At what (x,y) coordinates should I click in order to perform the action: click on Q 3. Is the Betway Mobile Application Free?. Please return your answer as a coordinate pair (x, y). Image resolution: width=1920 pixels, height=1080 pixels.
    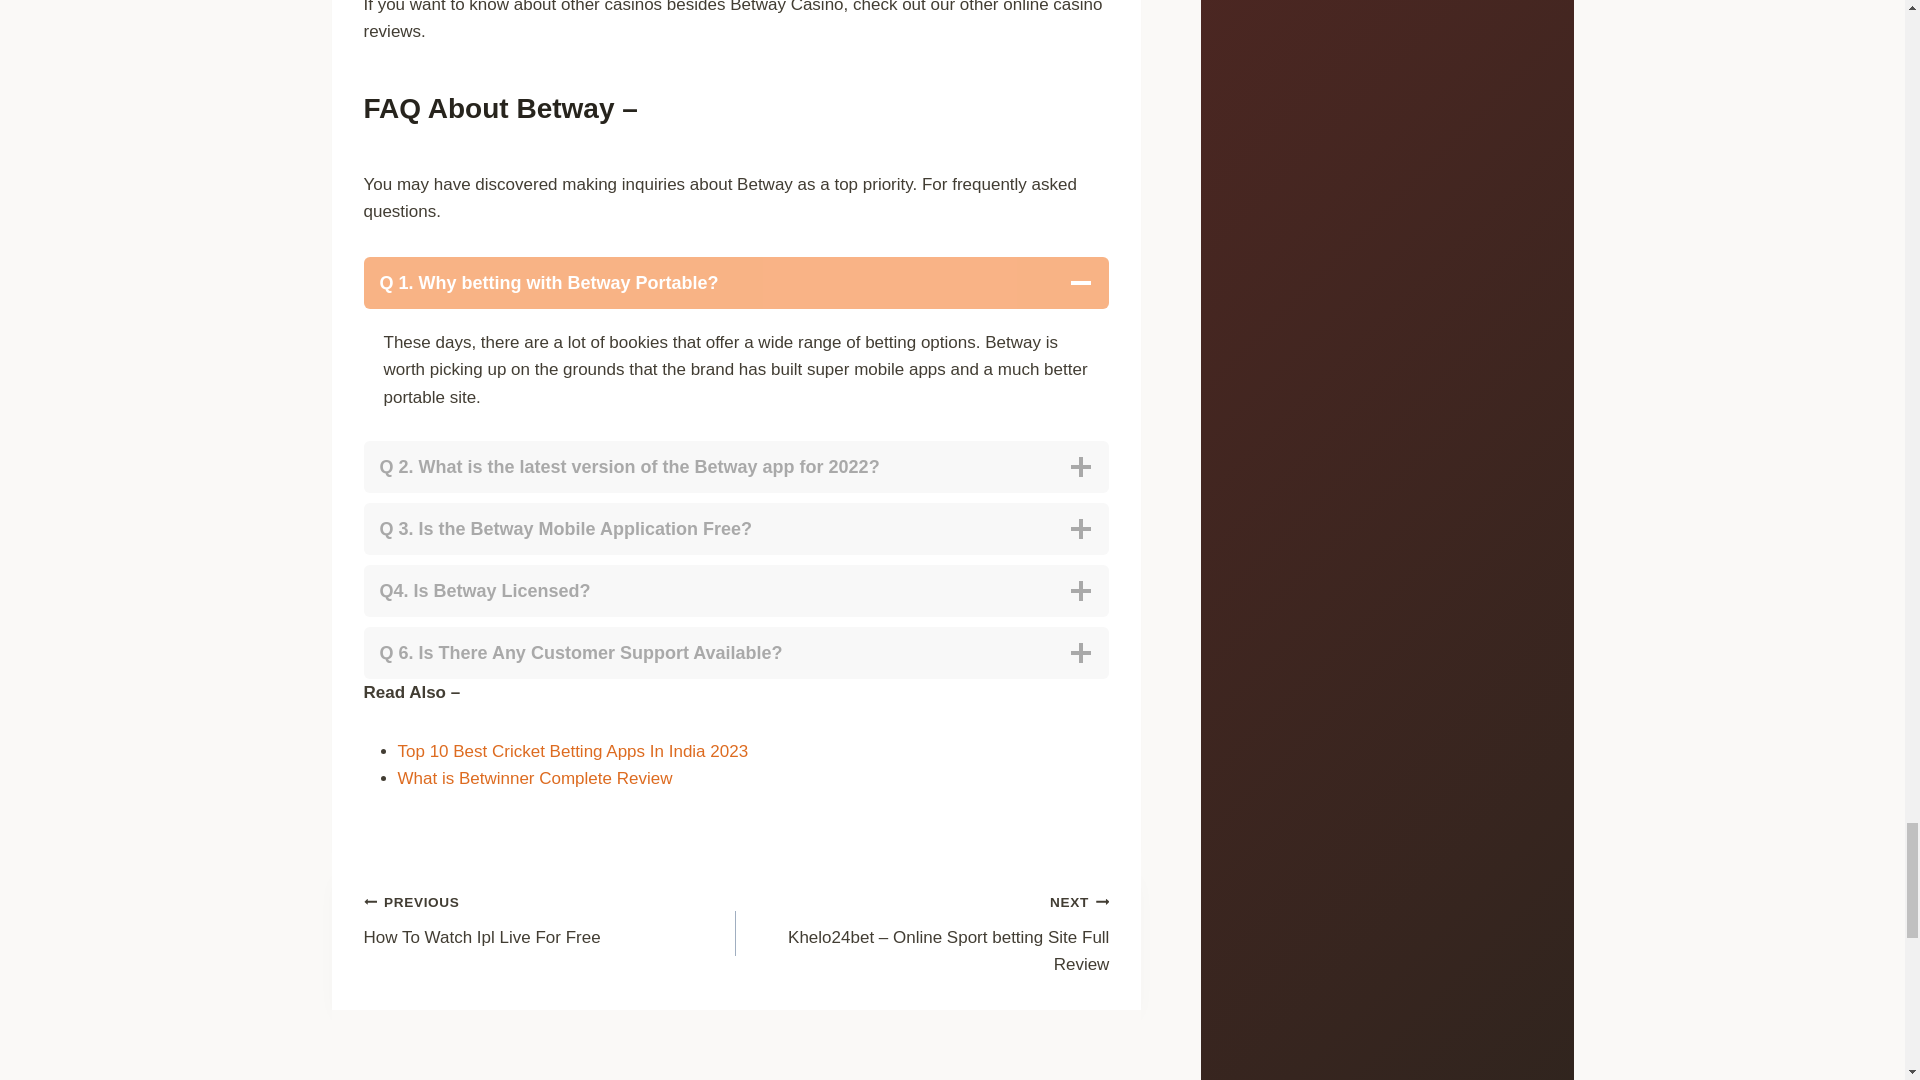
    Looking at the image, I should click on (550, 919).